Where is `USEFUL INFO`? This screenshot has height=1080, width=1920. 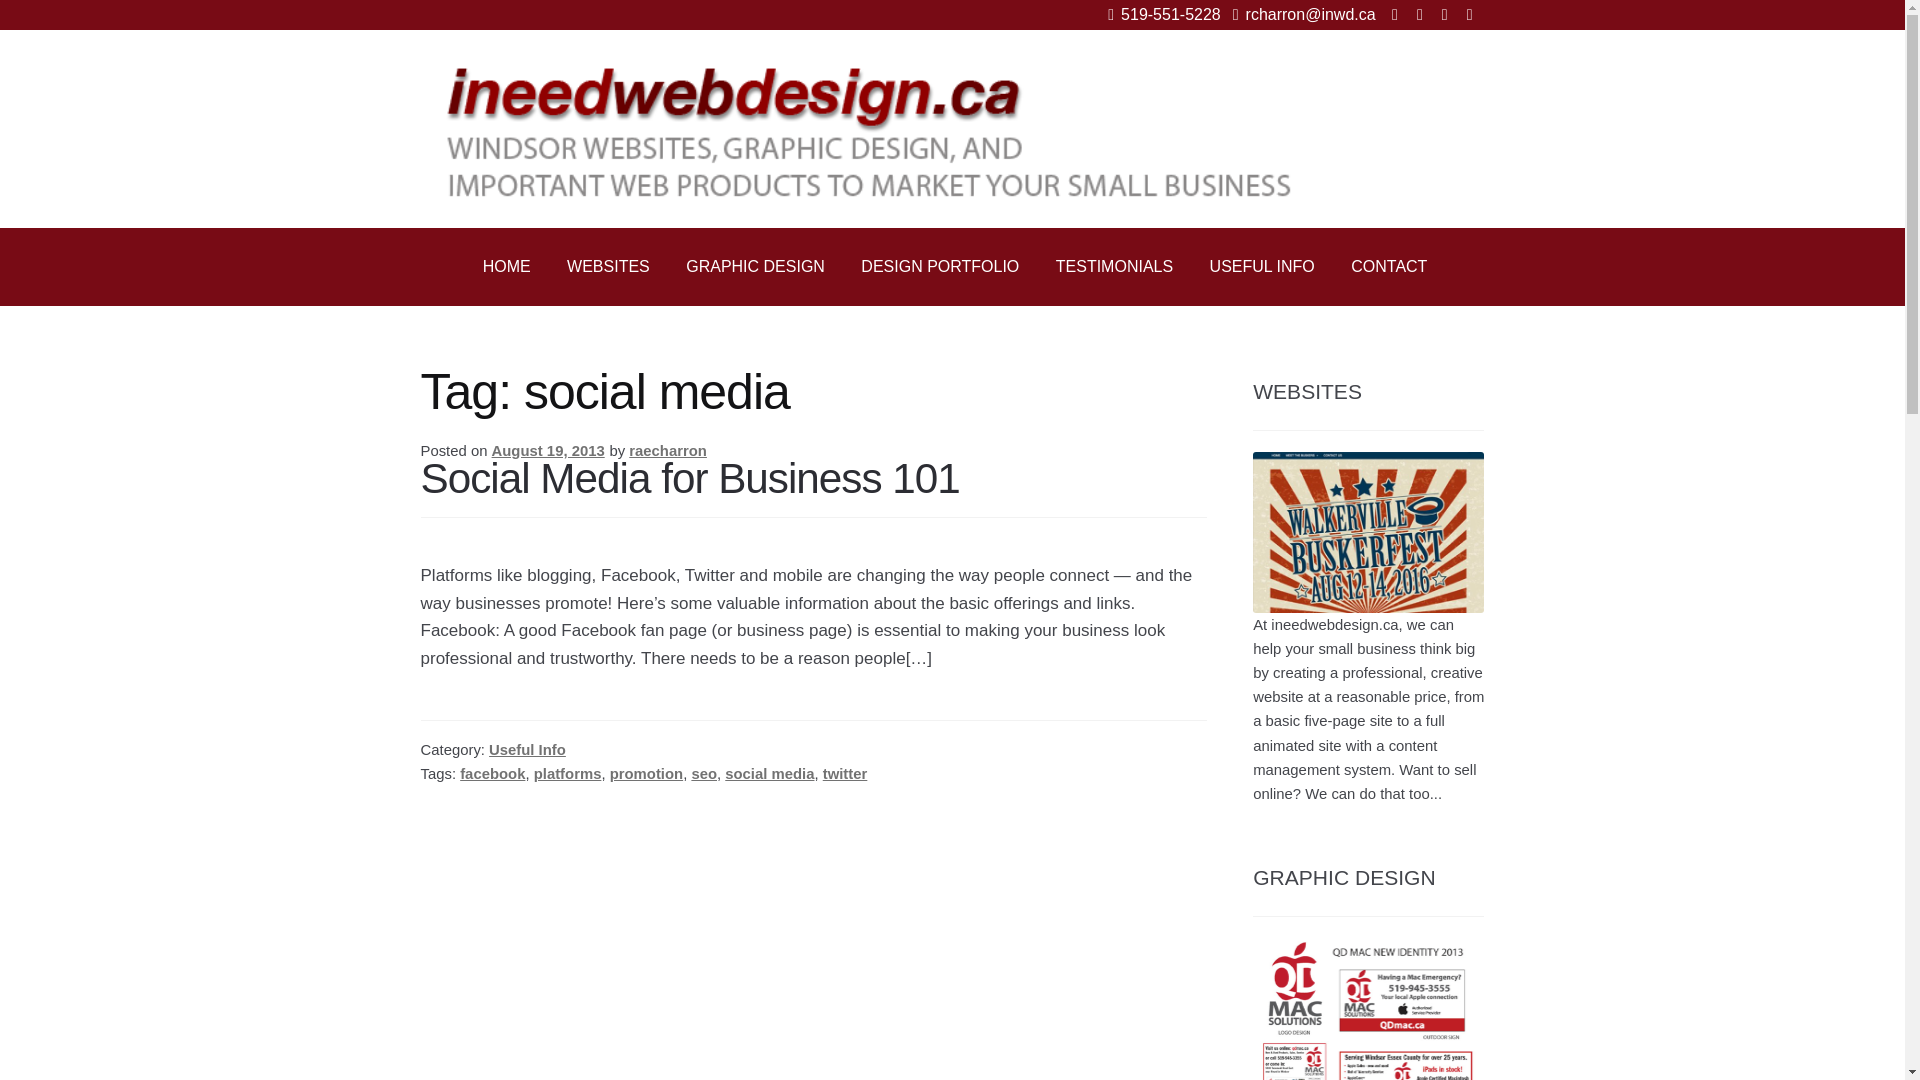
USEFUL INFO is located at coordinates (1262, 266).